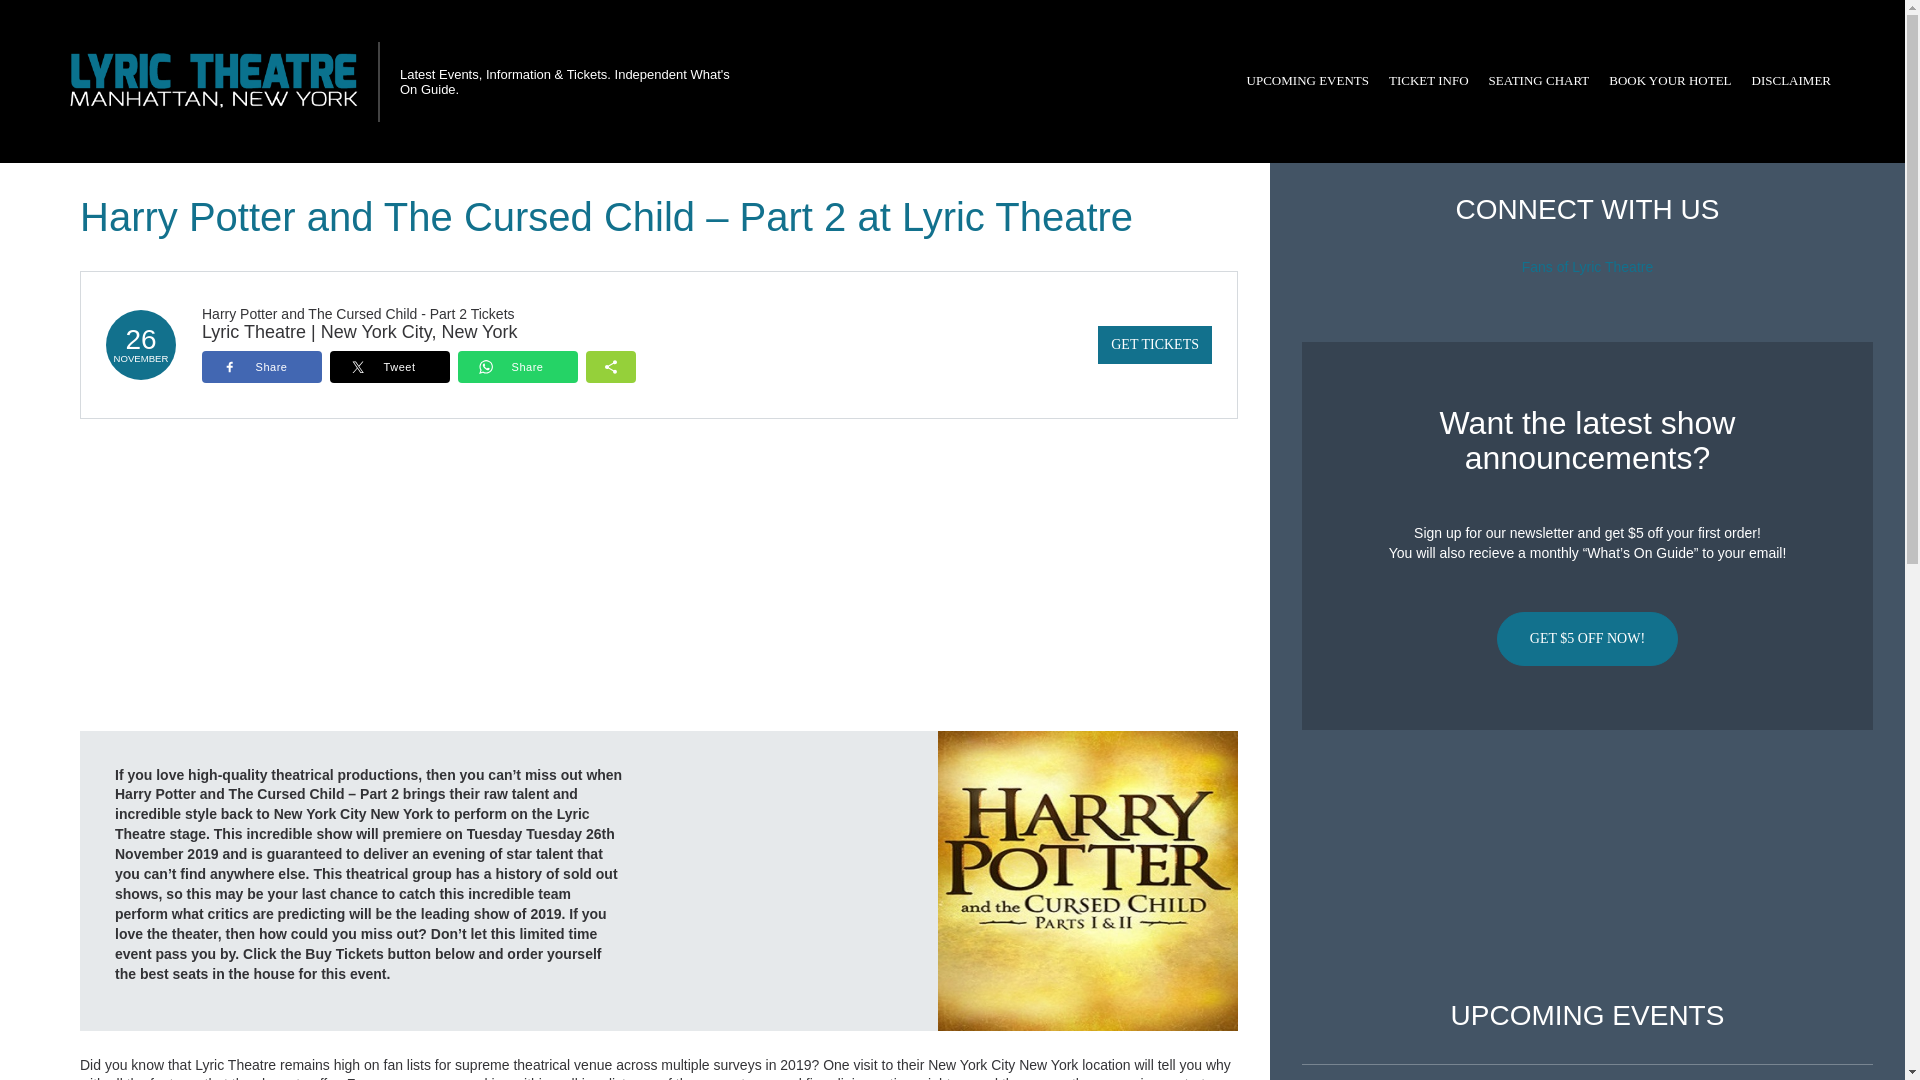 The height and width of the screenshot is (1080, 1920). What do you see at coordinates (1670, 81) in the screenshot?
I see `BOOK YOUR HOTEL` at bounding box center [1670, 81].